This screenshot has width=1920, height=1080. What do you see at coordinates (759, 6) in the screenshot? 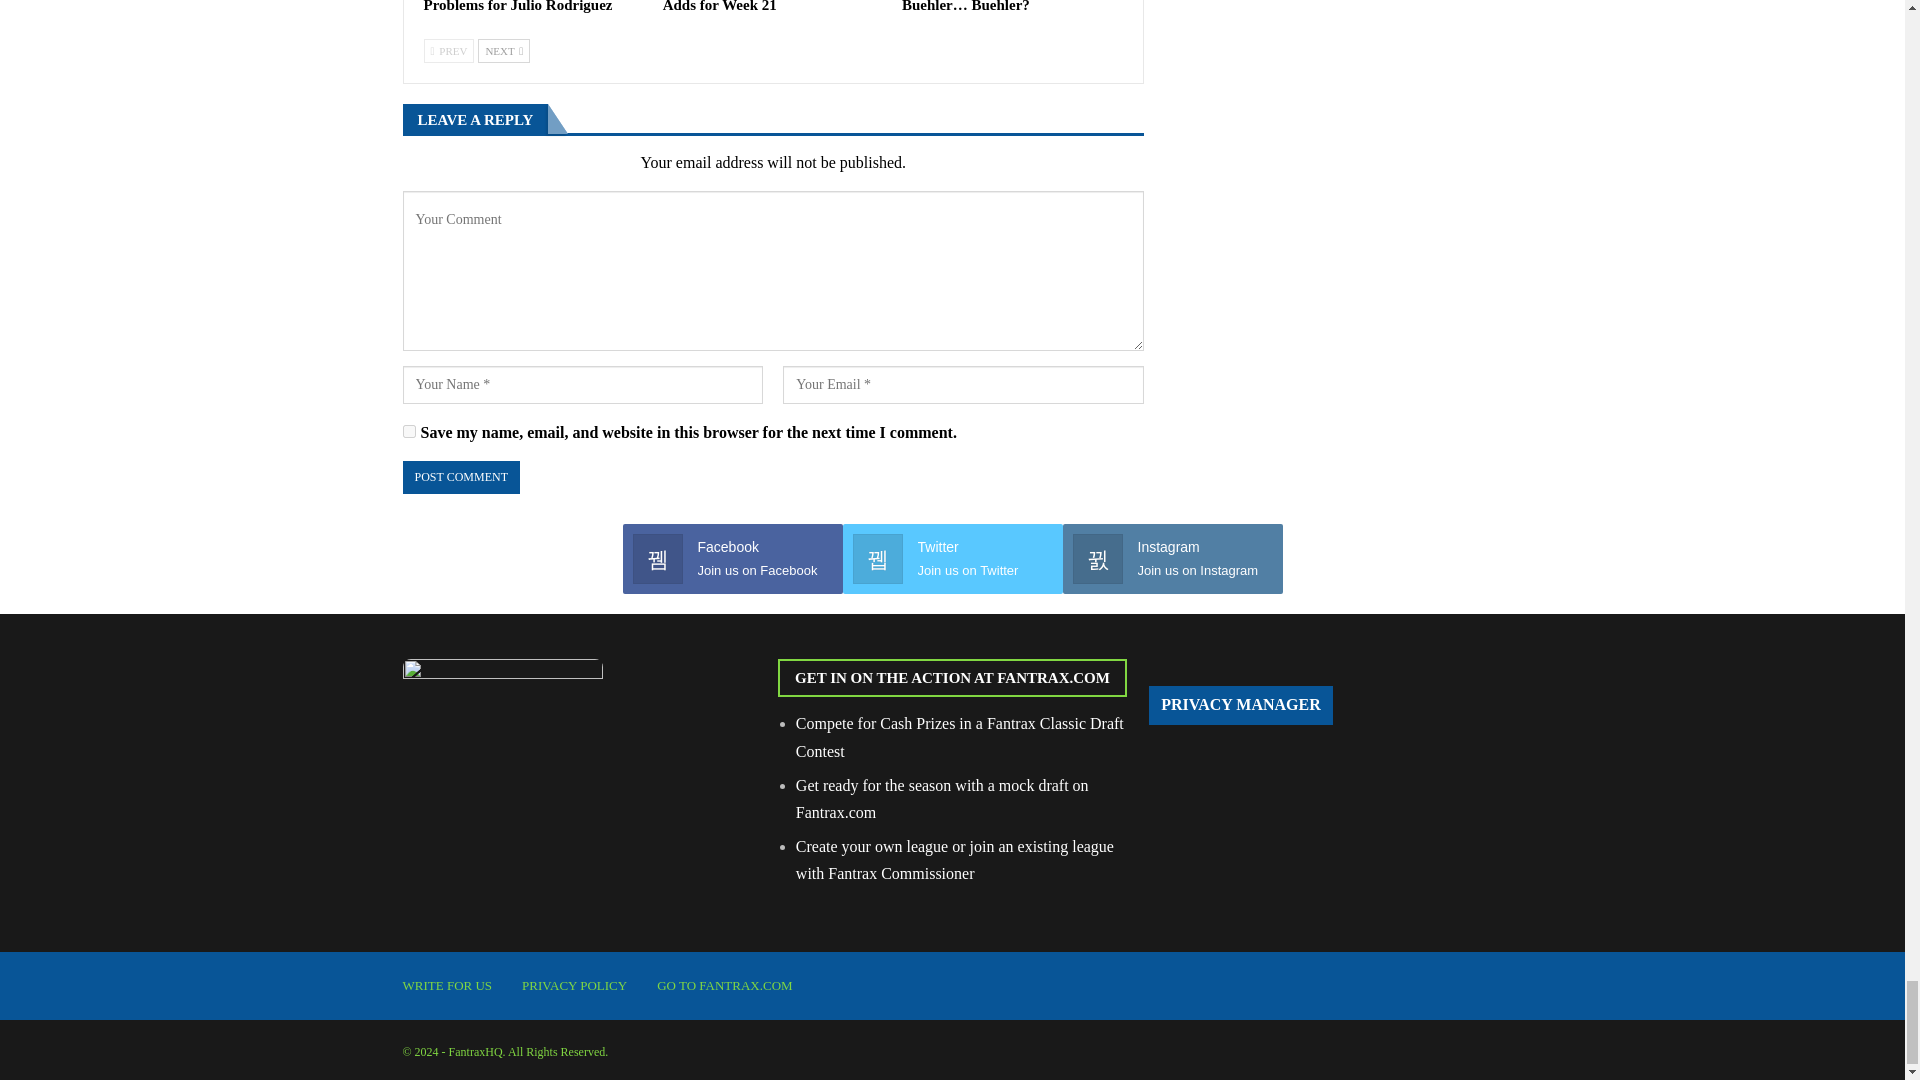
I see `Fantasy Baseball Waiver Wire Adds for Week 21` at bounding box center [759, 6].